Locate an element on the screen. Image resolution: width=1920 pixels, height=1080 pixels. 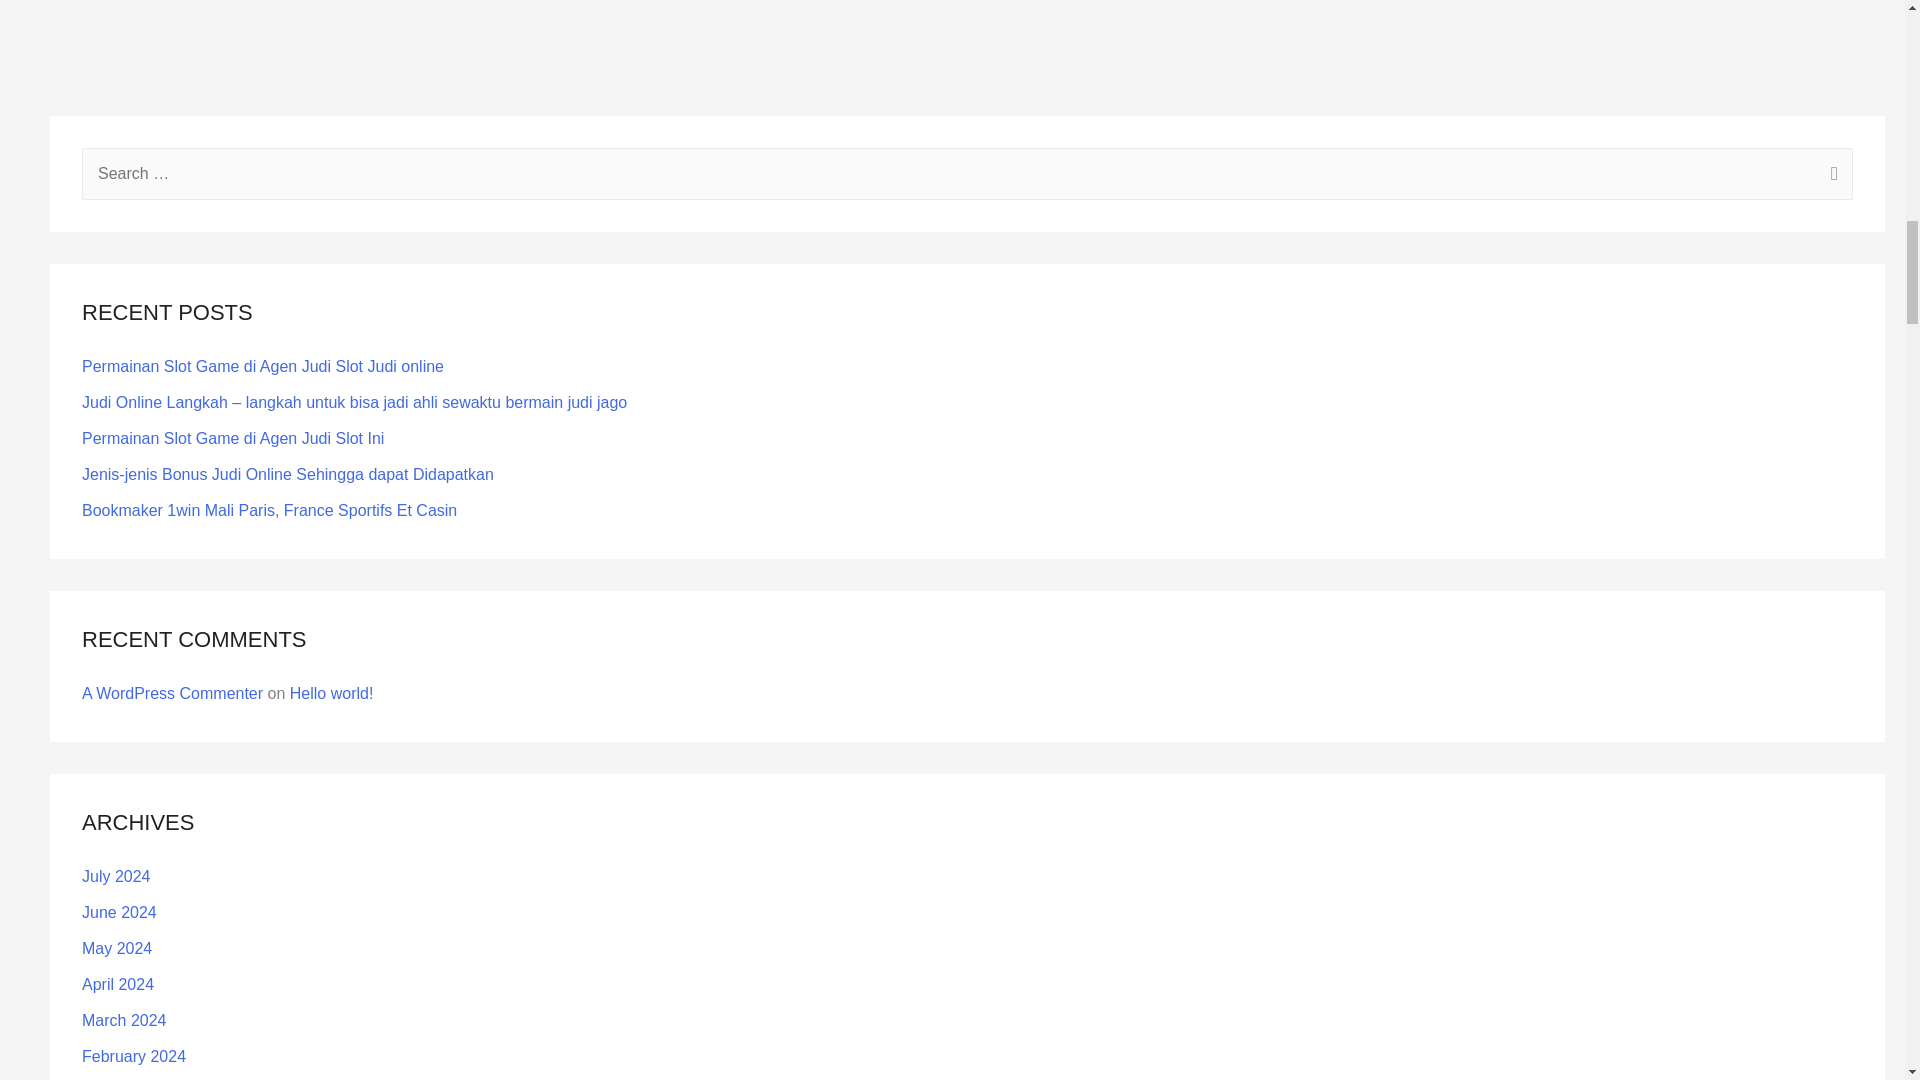
Hello world! is located at coordinates (332, 693).